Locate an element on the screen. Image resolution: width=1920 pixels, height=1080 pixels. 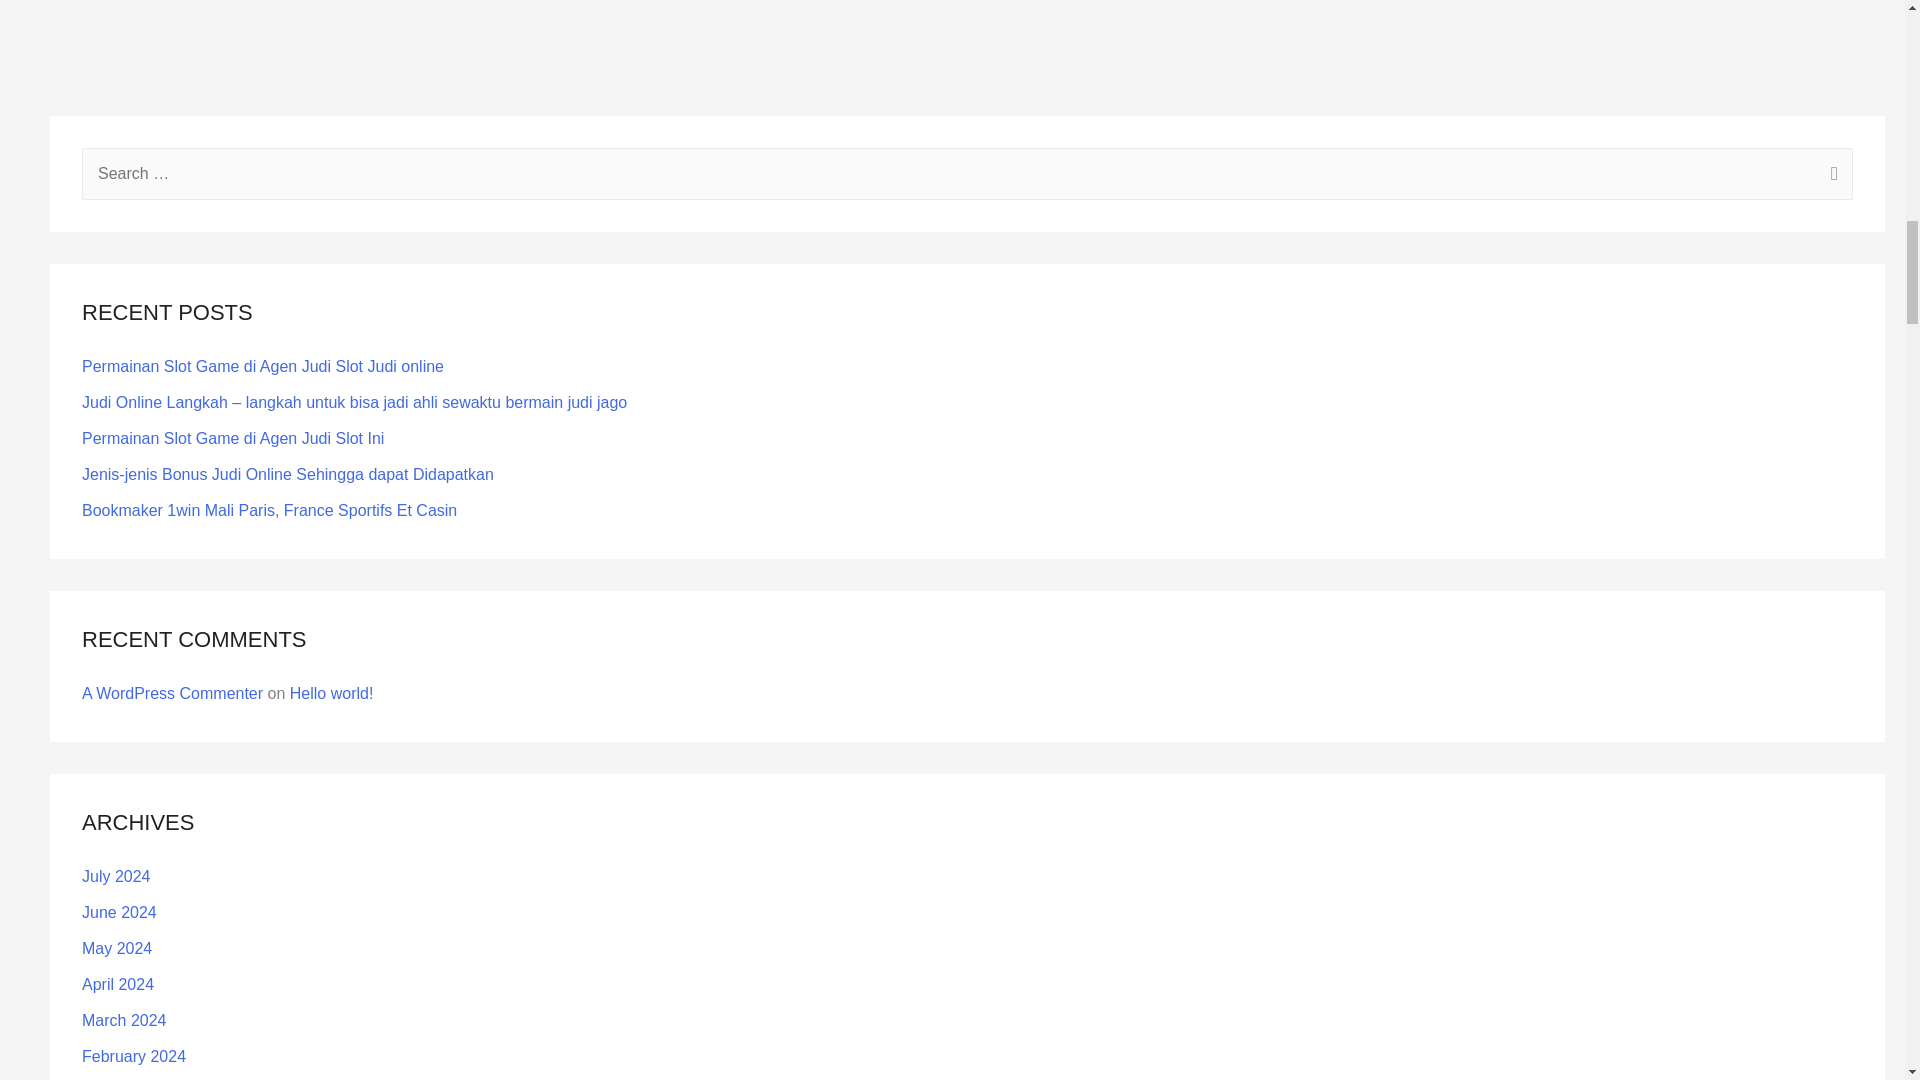
Hello world! is located at coordinates (332, 693).